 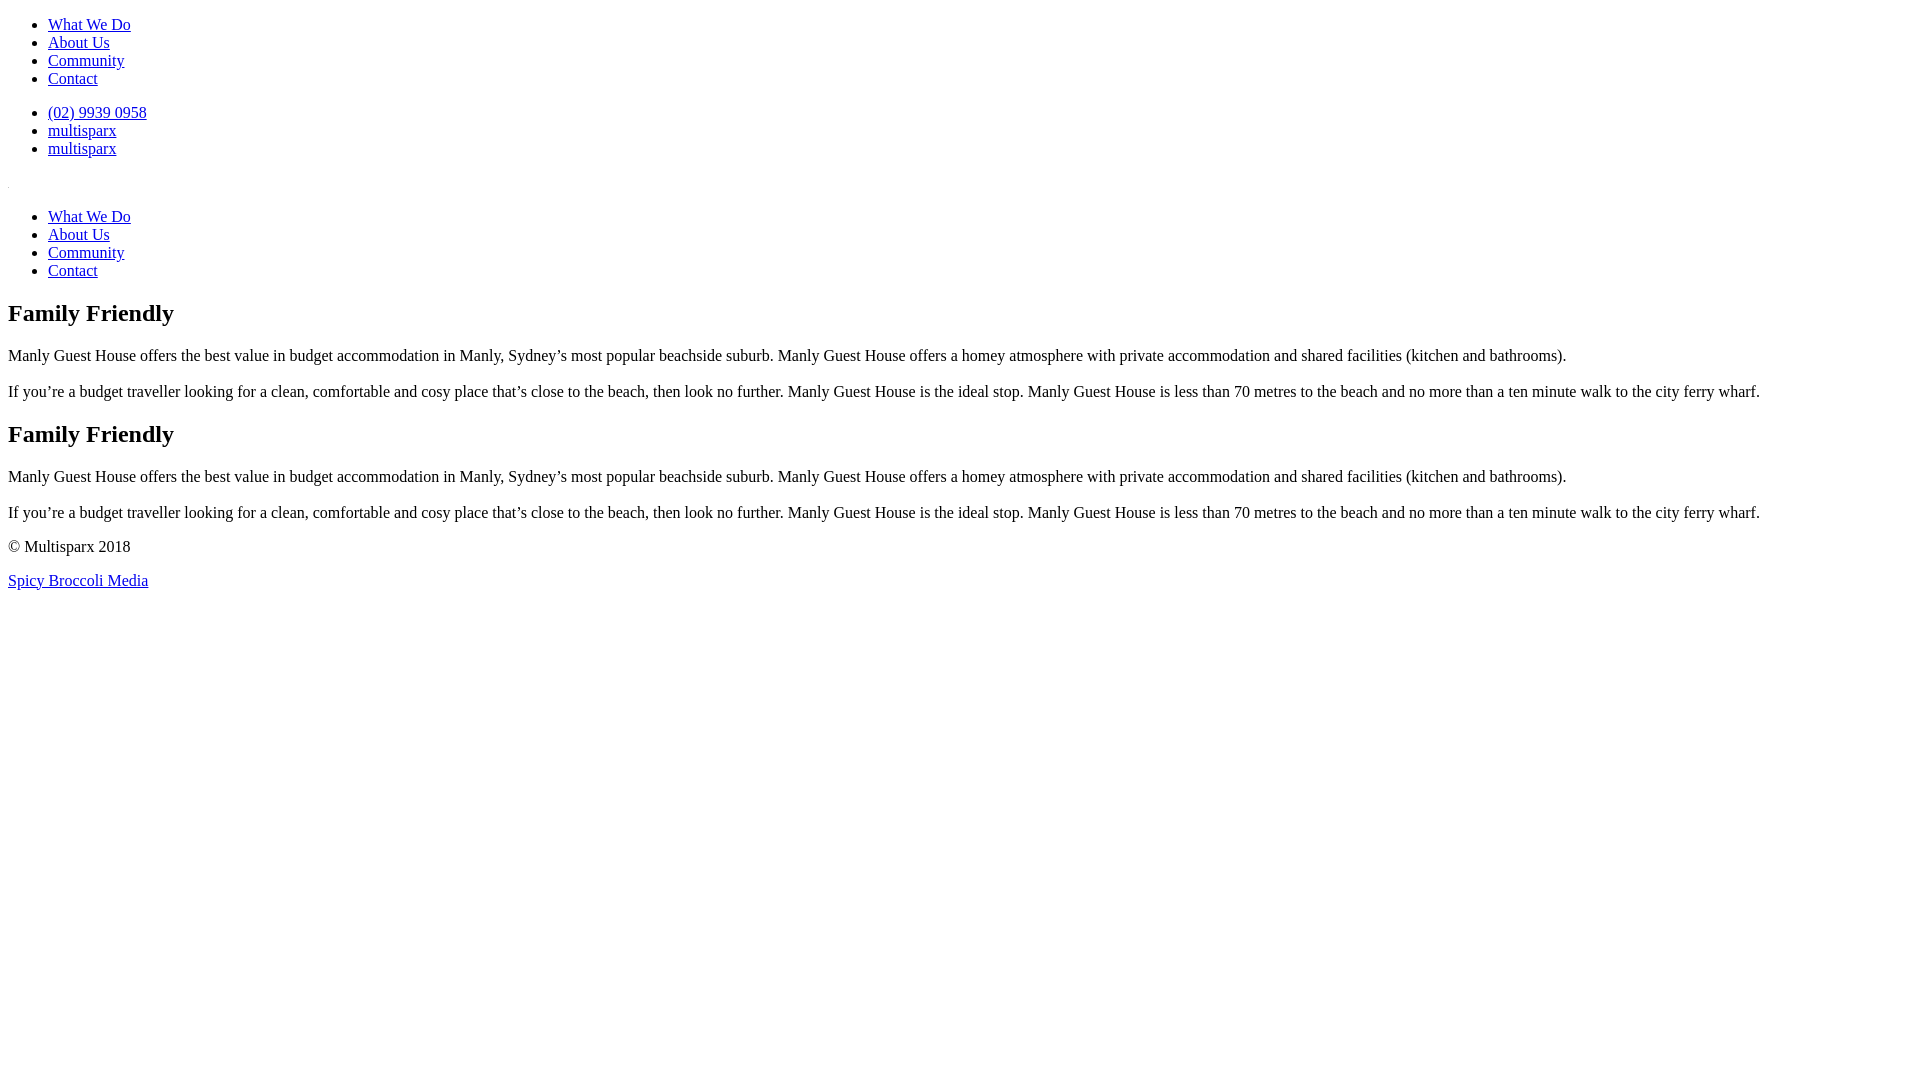 What do you see at coordinates (86, 252) in the screenshot?
I see `Community` at bounding box center [86, 252].